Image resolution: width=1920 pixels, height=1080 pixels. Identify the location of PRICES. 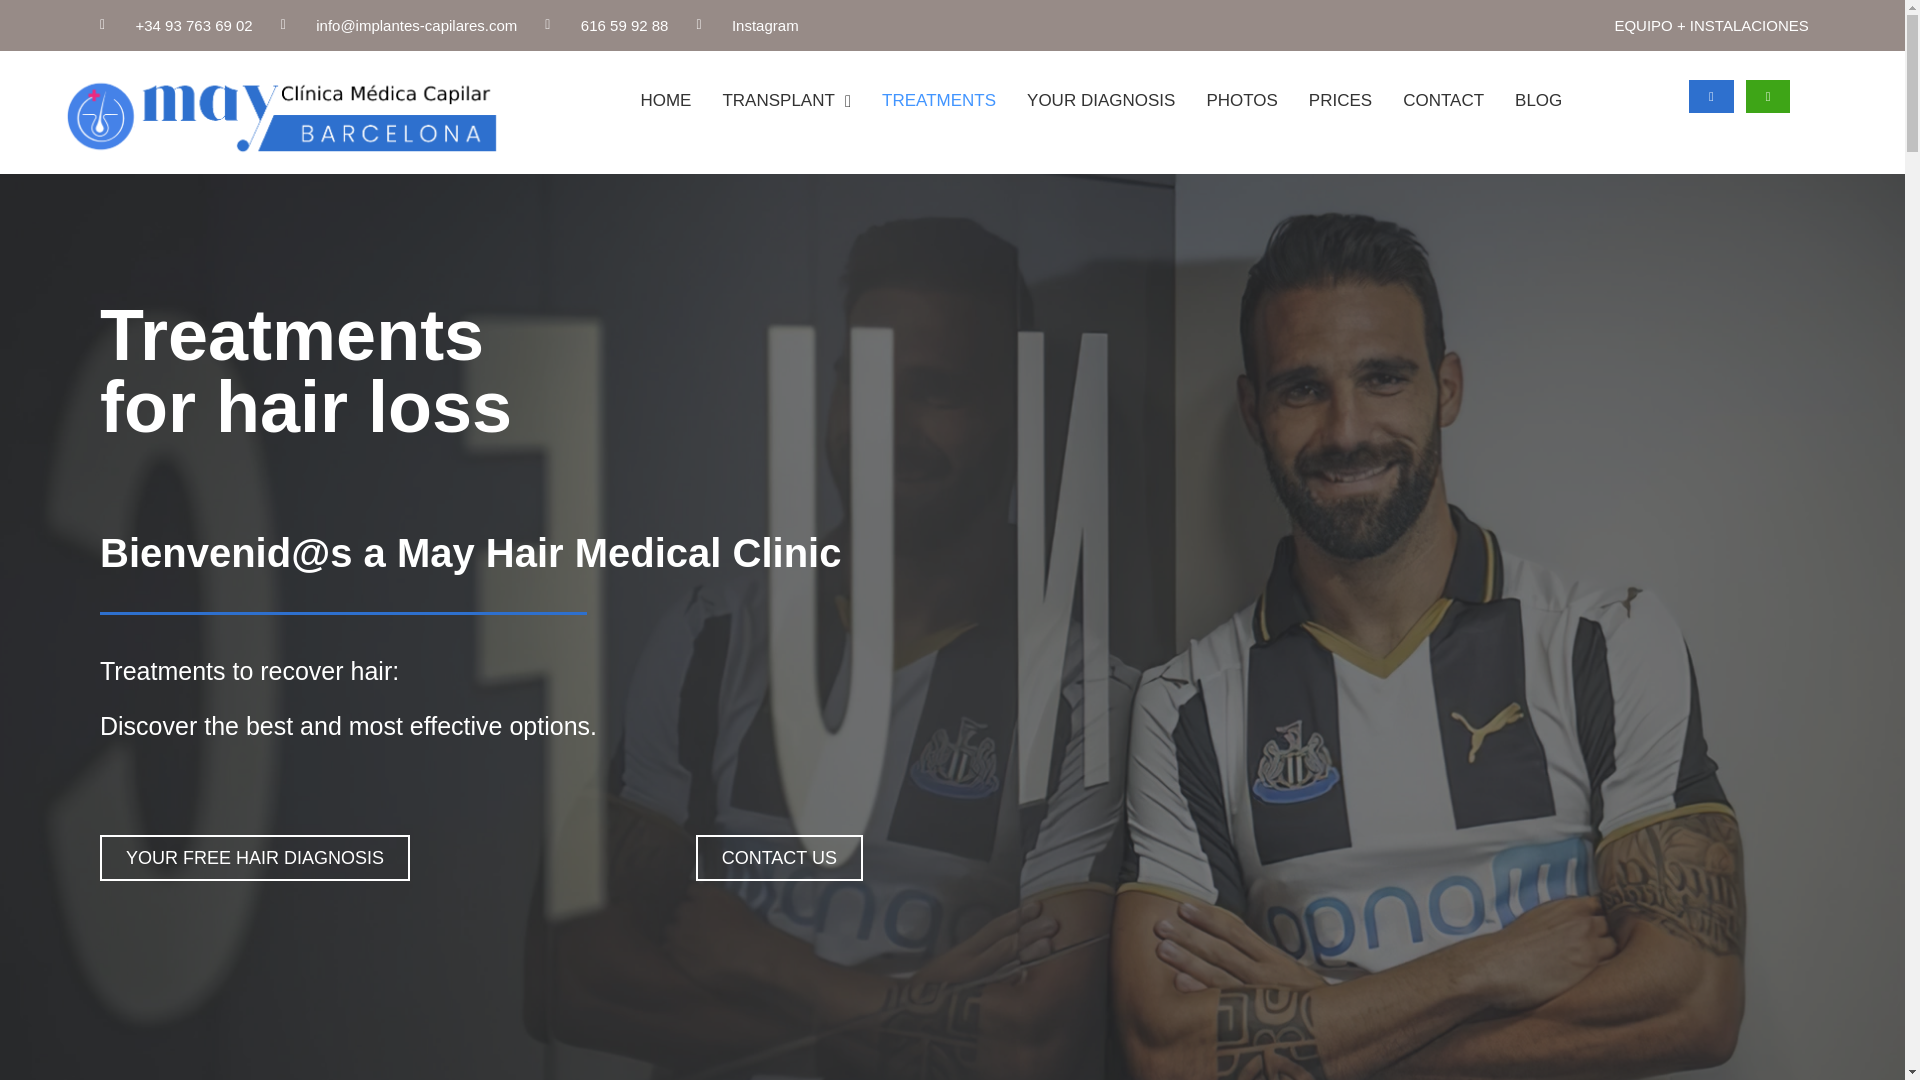
(1340, 100).